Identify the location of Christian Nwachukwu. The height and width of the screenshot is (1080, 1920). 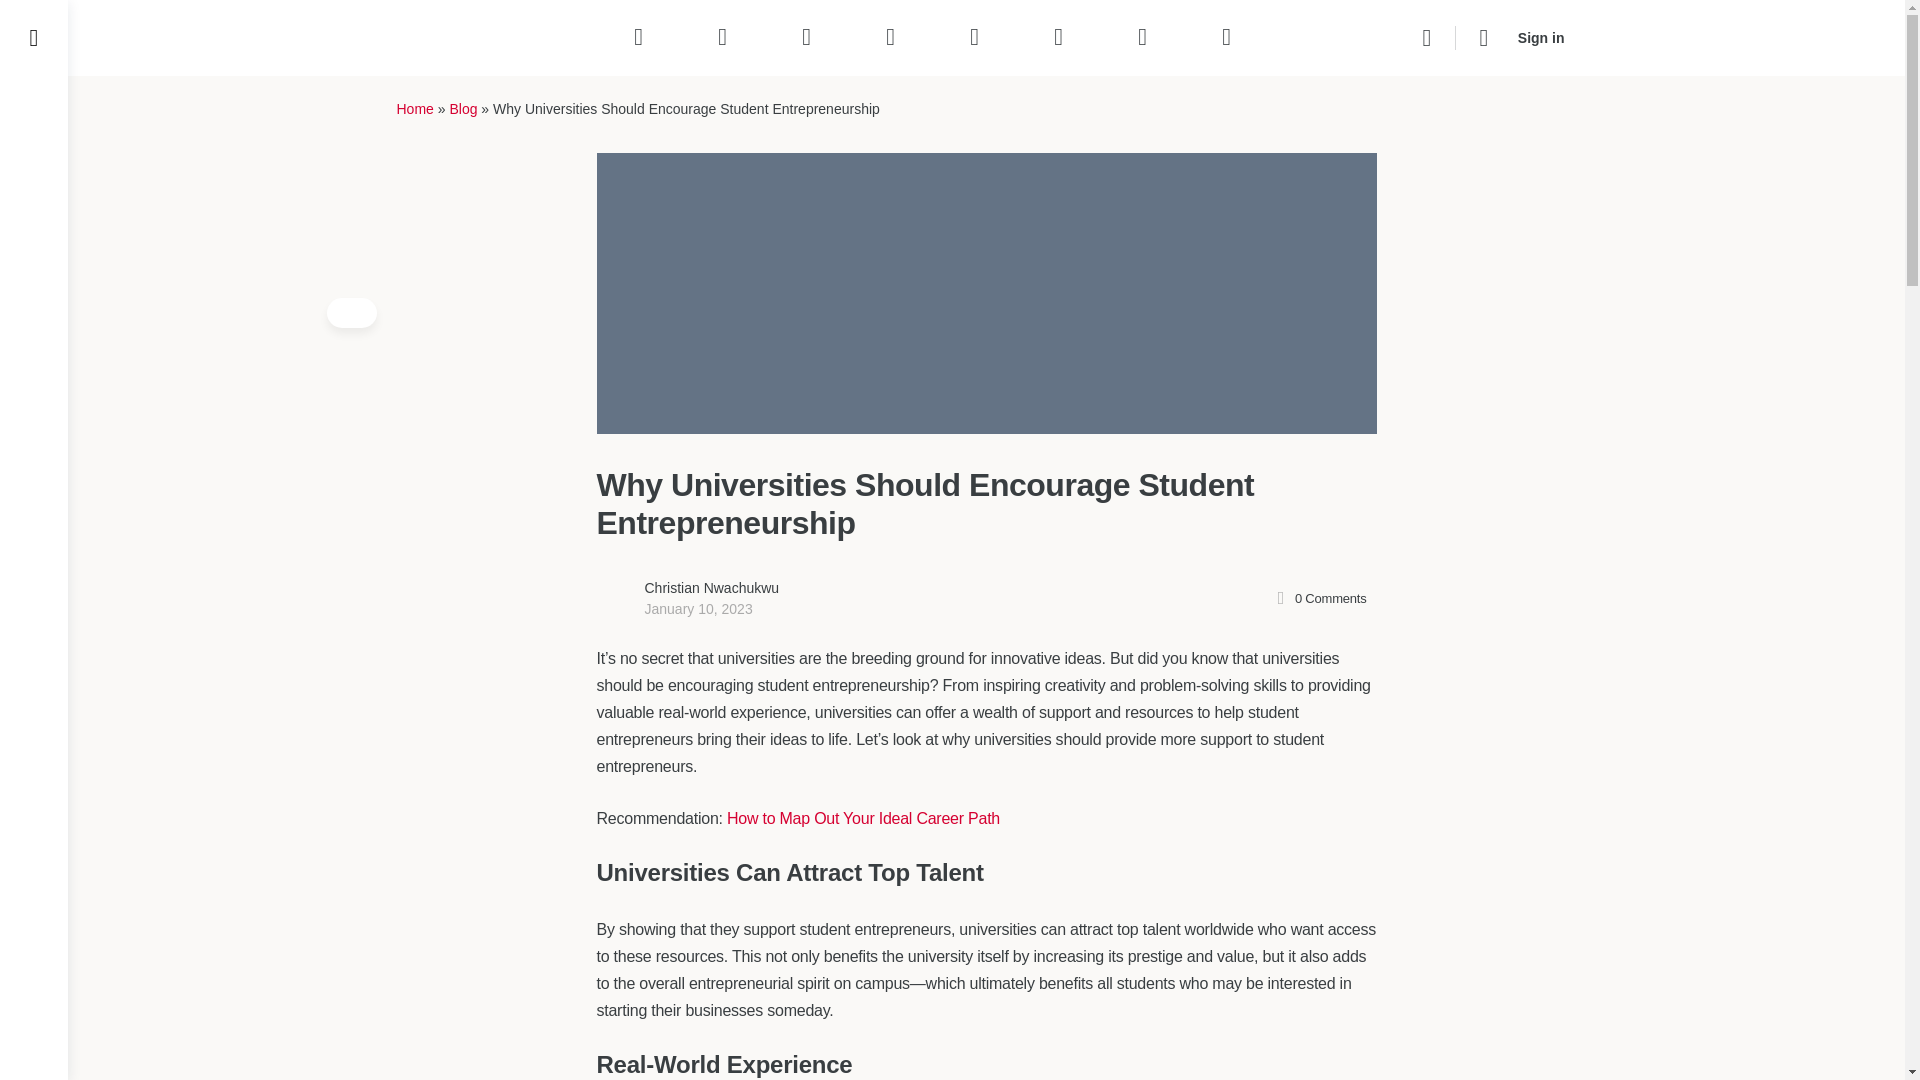
(711, 588).